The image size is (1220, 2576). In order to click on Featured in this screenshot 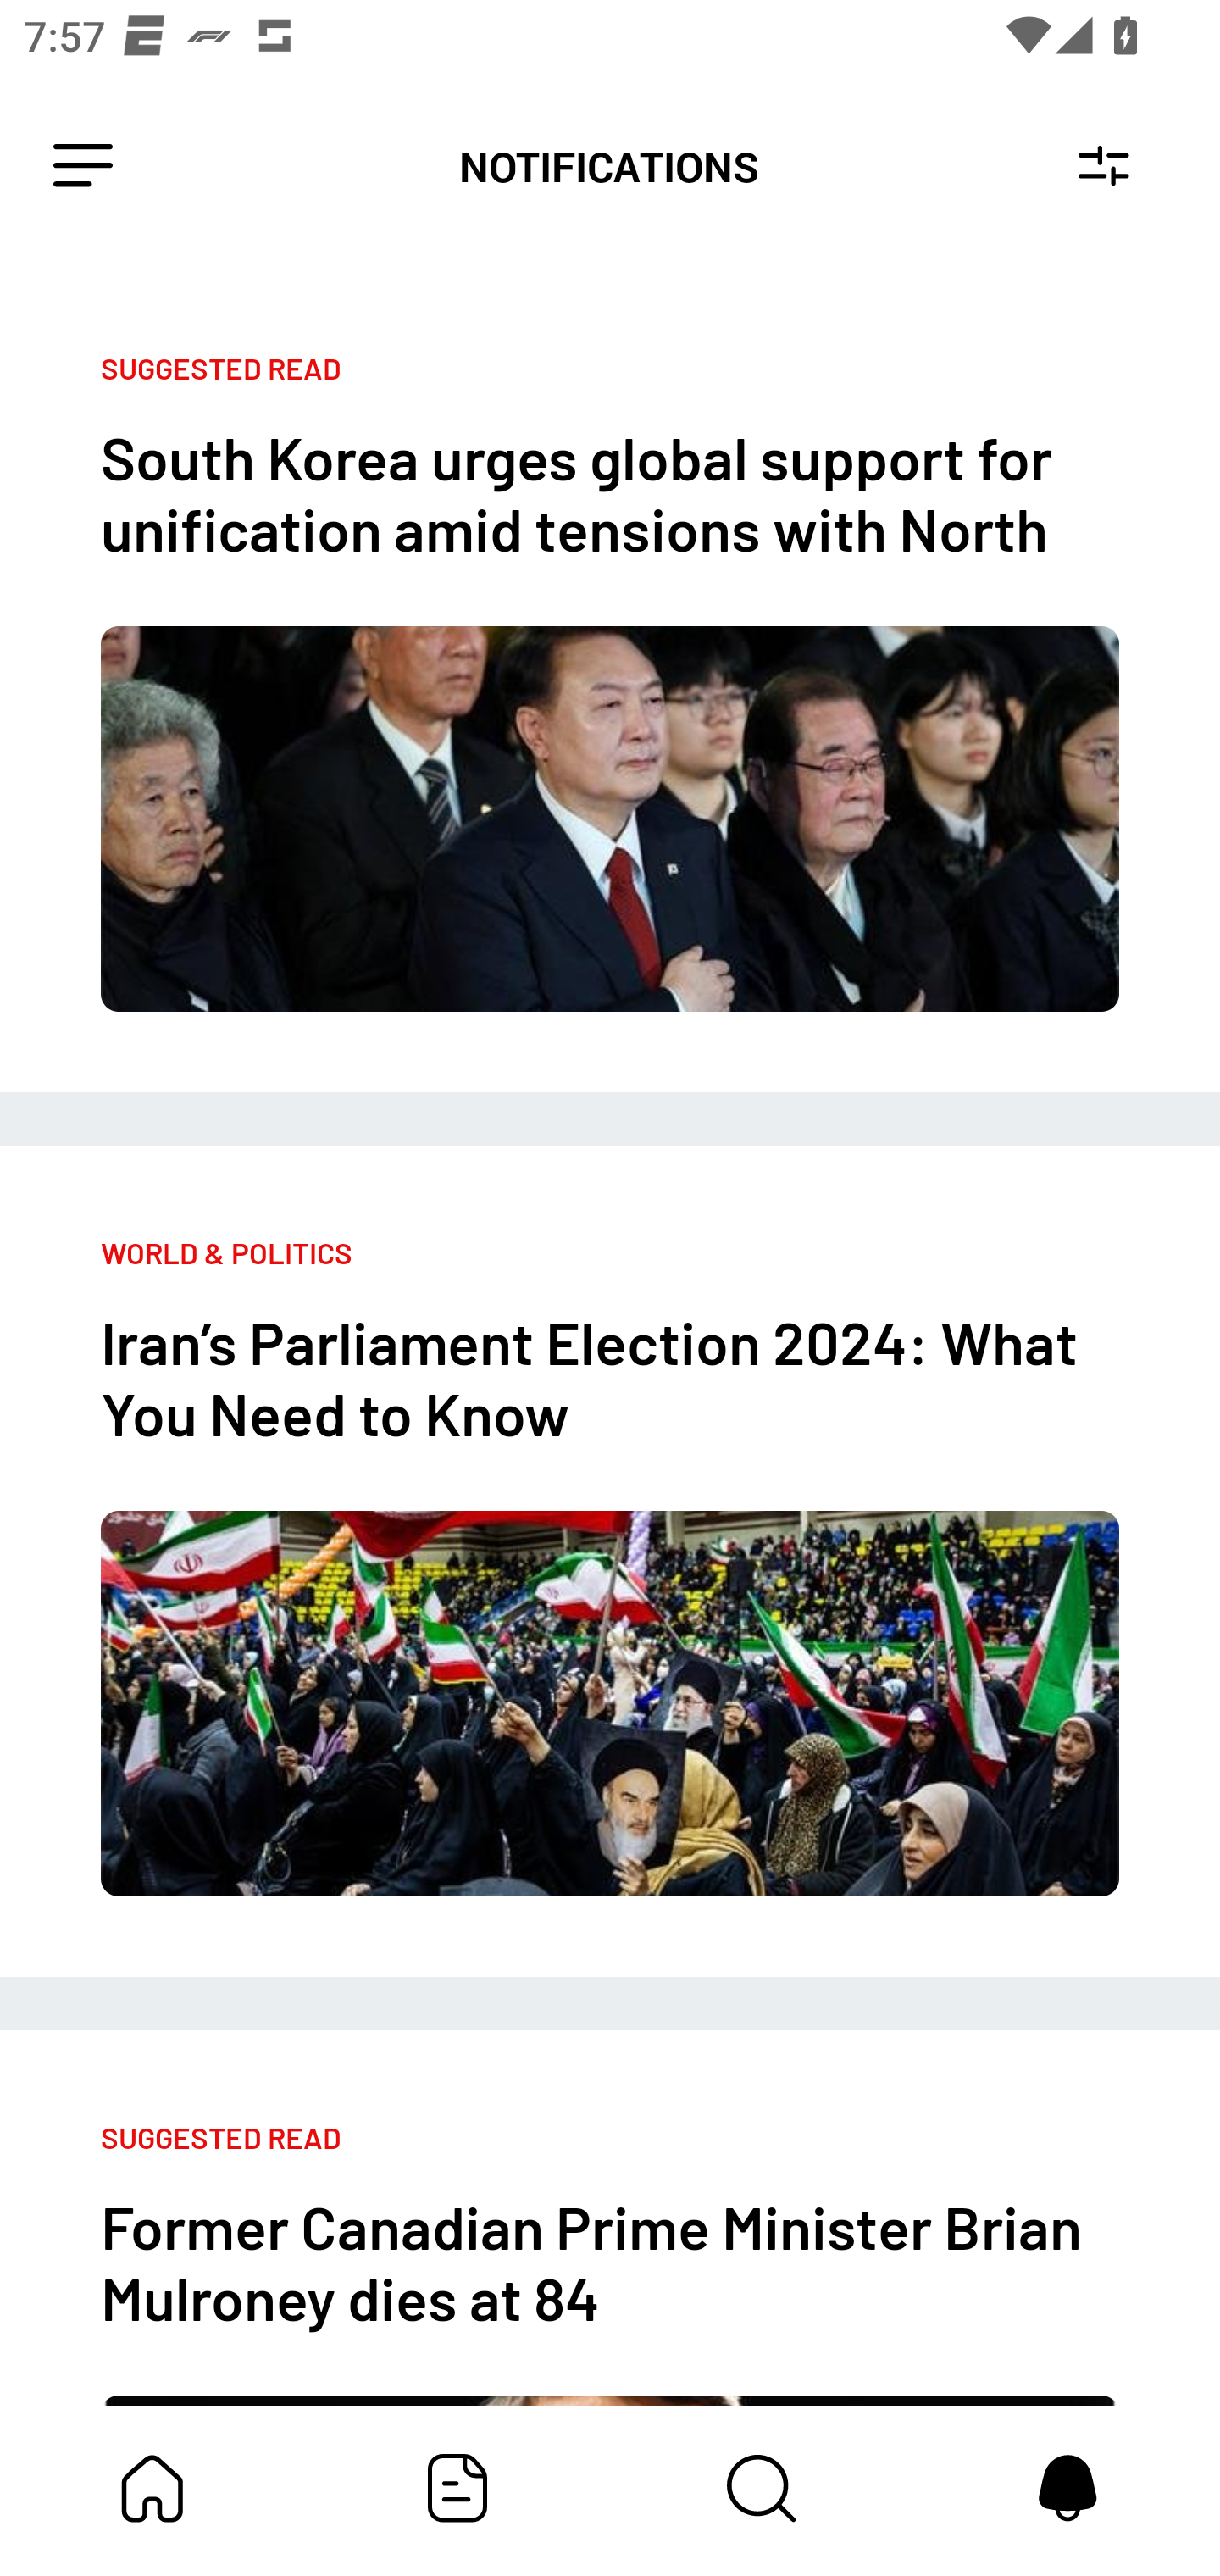, I will do `click(457, 2488)`.